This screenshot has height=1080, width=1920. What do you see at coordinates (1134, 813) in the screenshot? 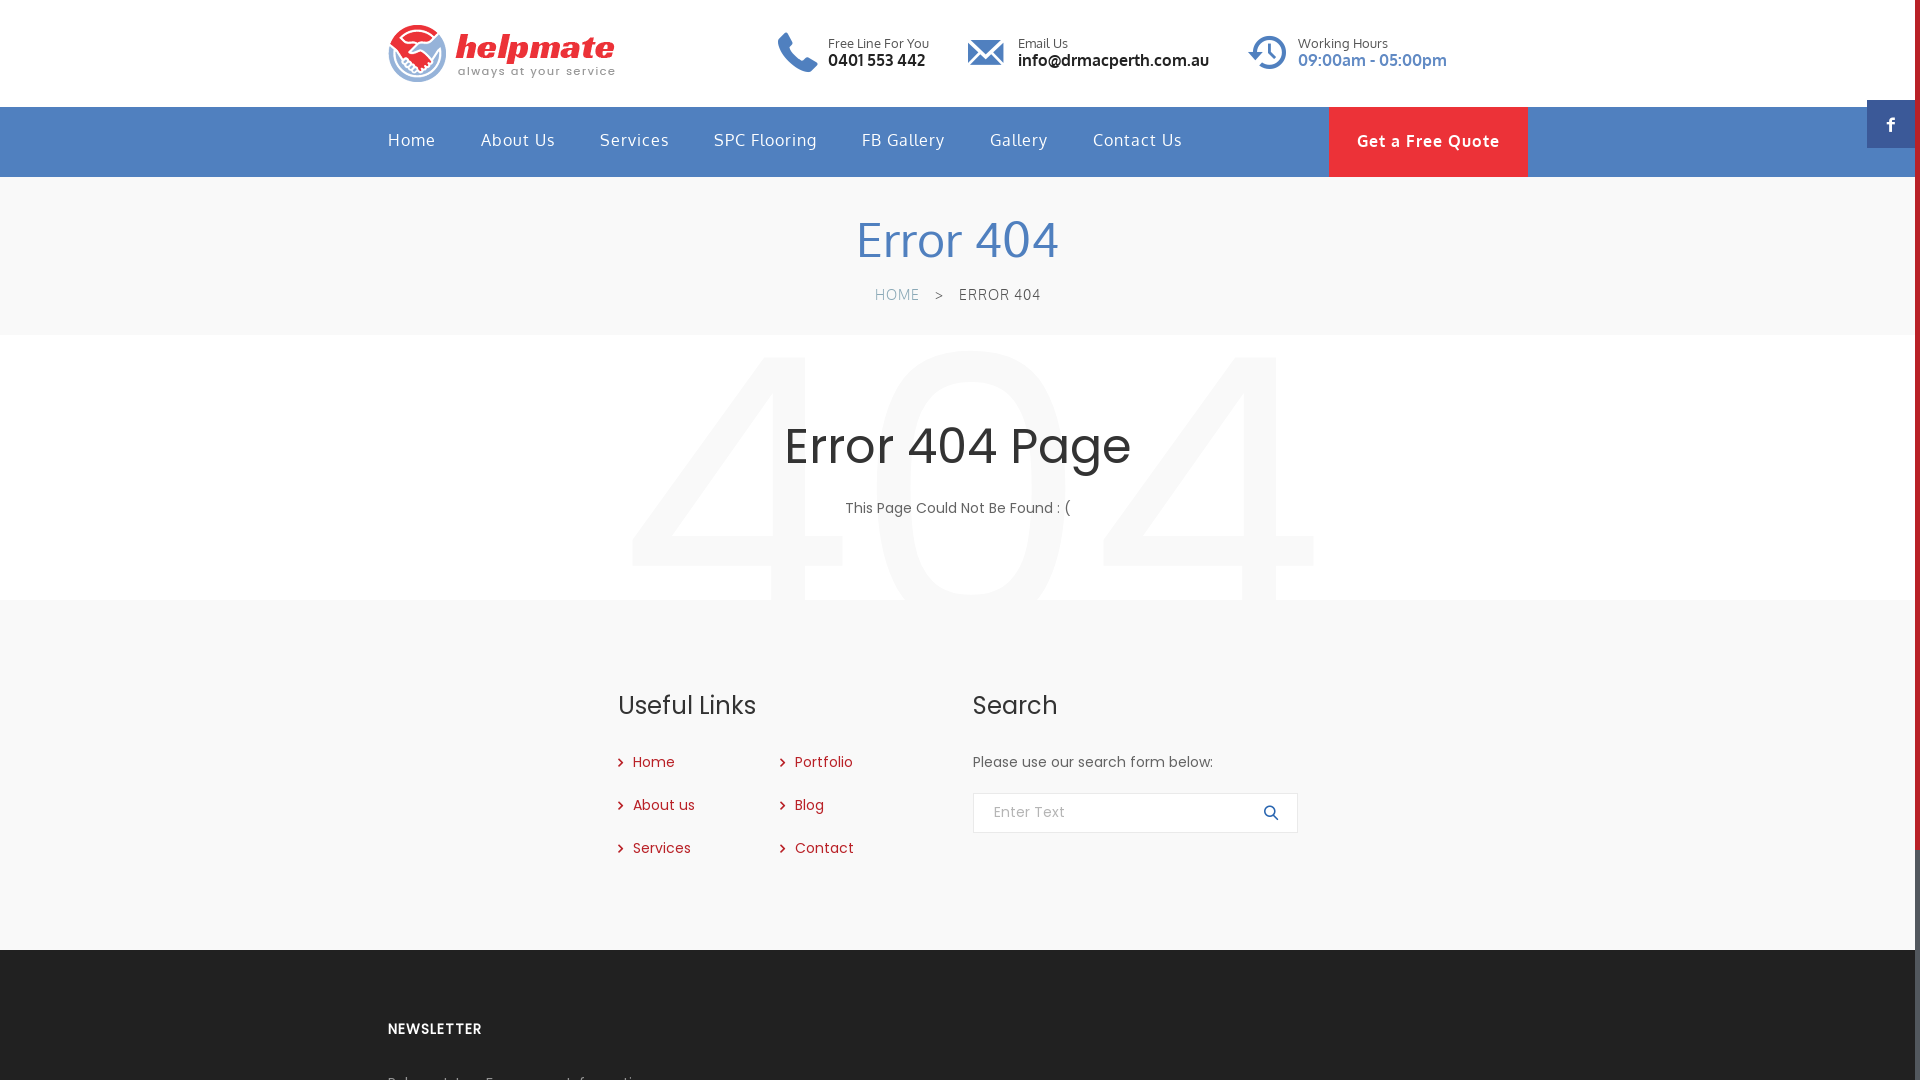
I see `Search for:` at bounding box center [1134, 813].